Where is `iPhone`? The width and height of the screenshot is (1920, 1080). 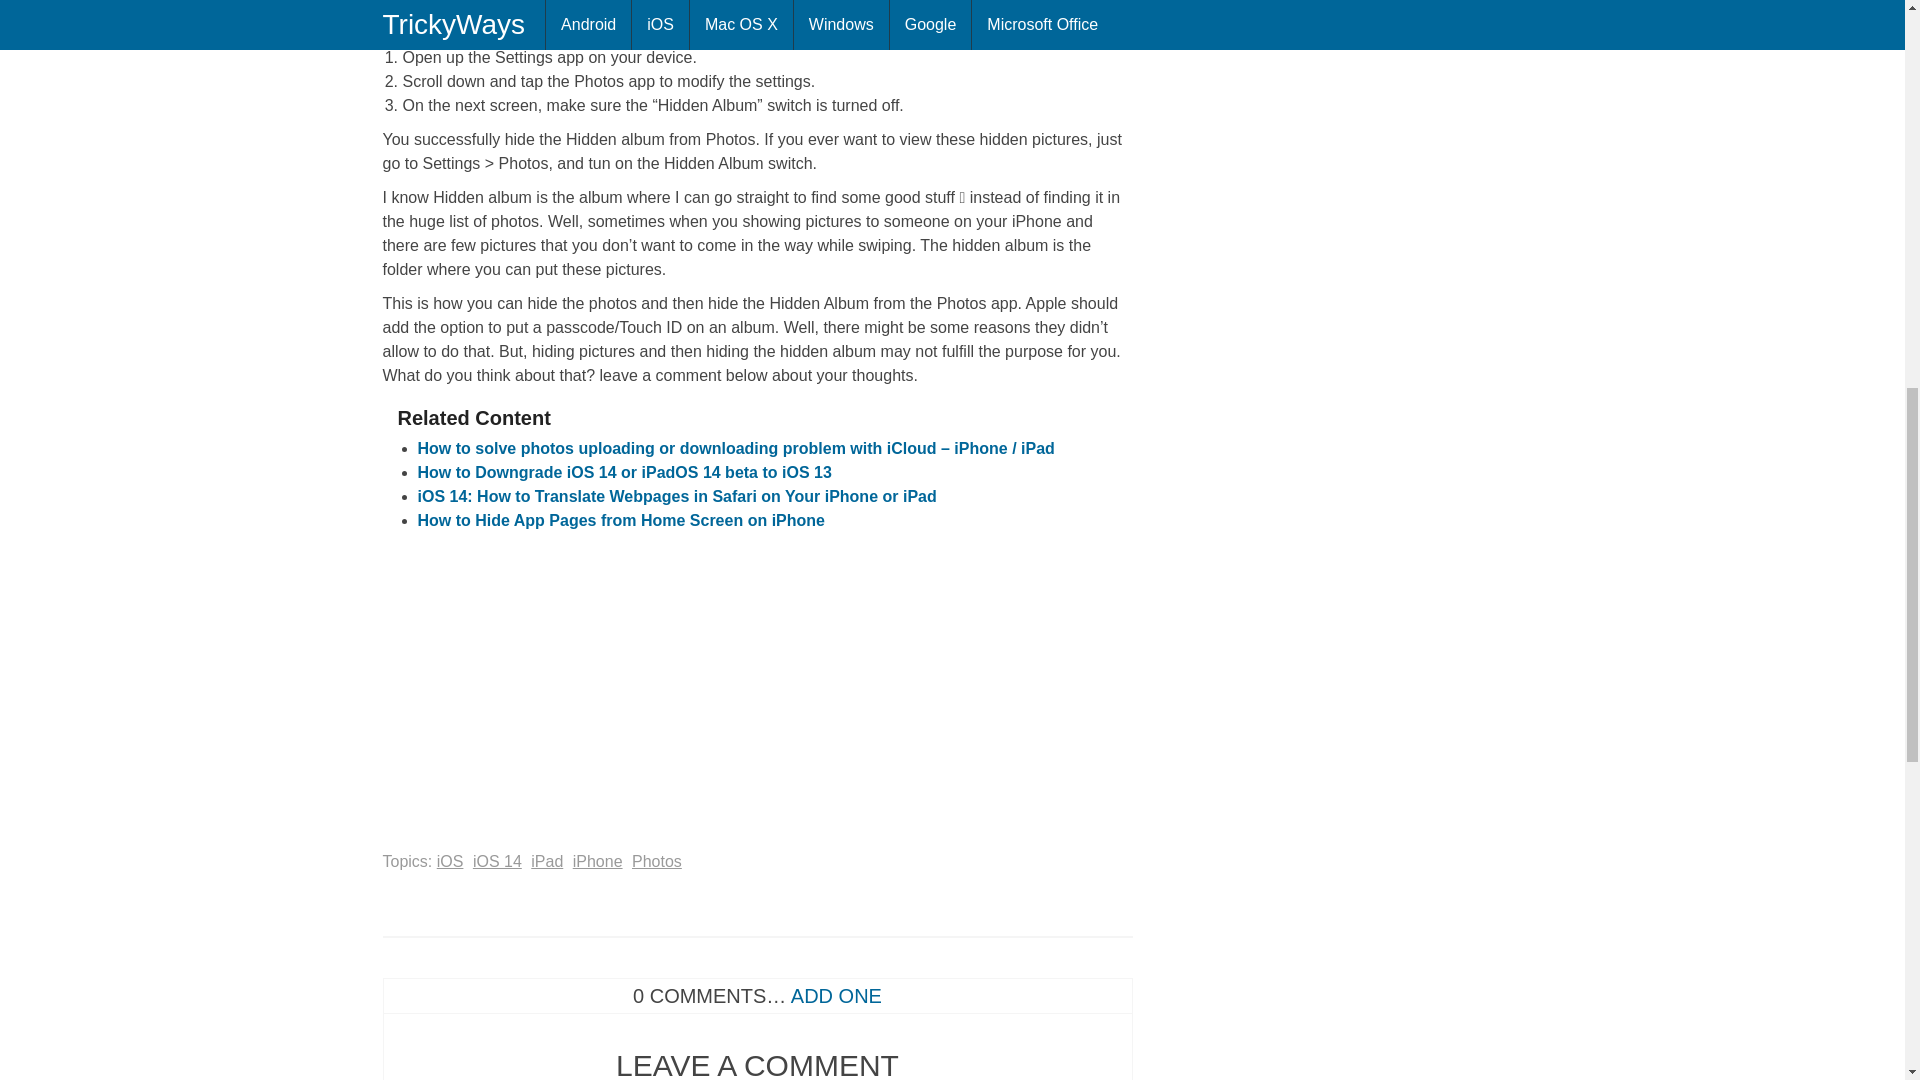 iPhone is located at coordinates (597, 862).